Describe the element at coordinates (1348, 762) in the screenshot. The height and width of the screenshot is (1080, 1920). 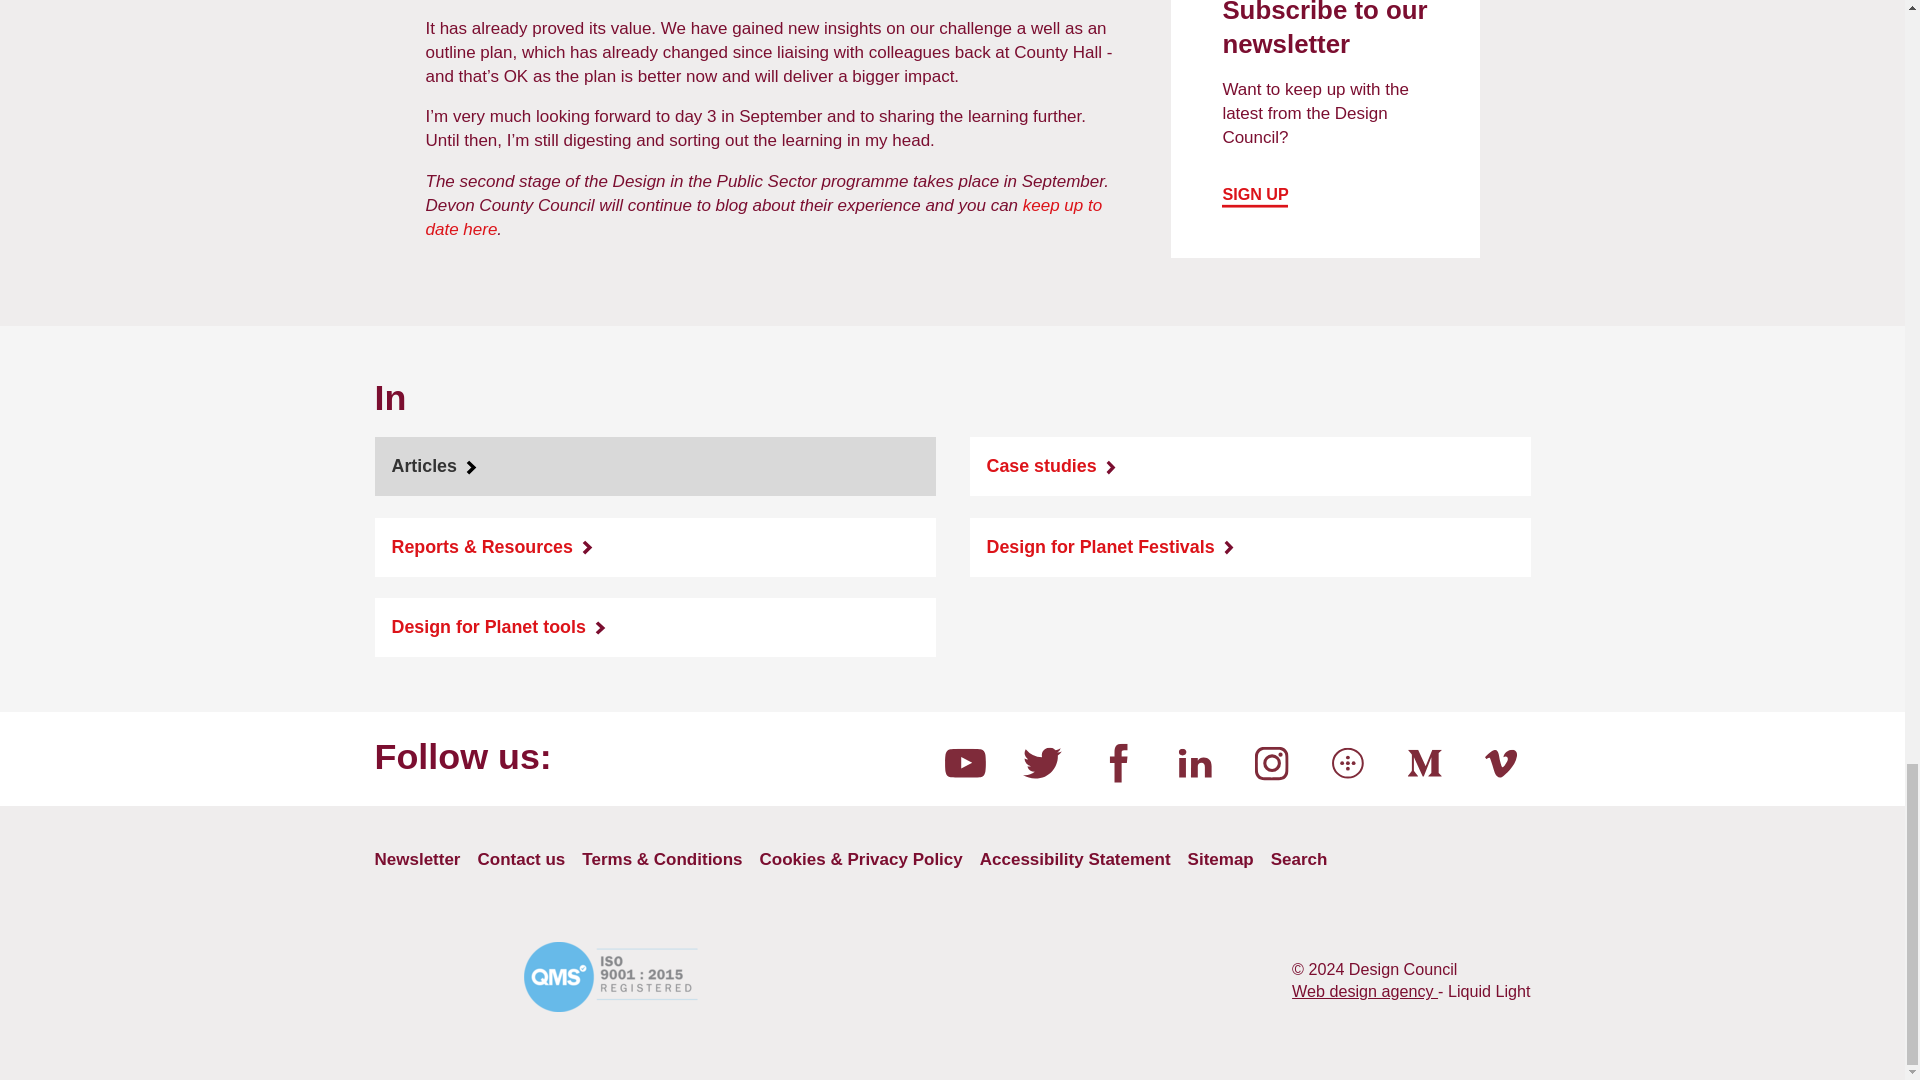
I see `Design Council on The Dots` at that location.